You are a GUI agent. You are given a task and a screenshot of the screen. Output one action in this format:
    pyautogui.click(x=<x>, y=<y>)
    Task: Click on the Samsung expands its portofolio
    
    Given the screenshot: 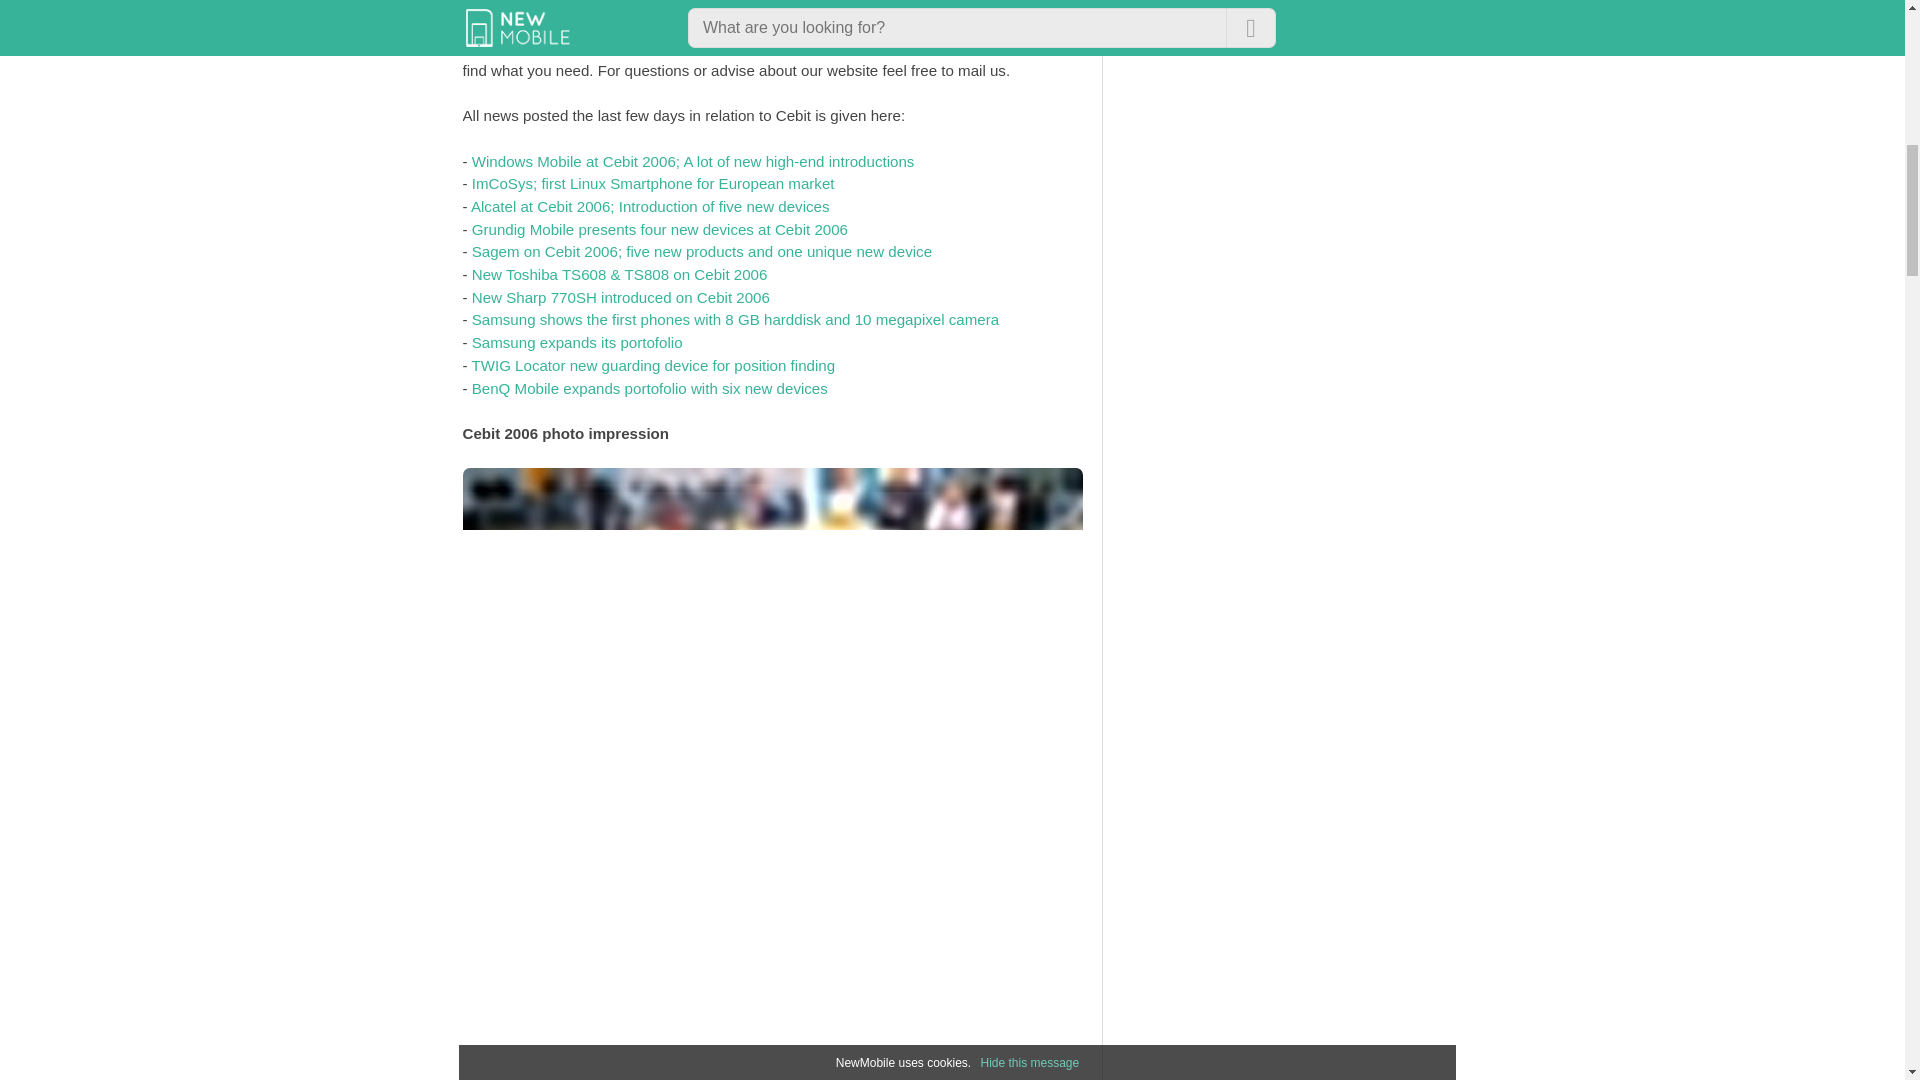 What is the action you would take?
    pyautogui.click(x=578, y=342)
    